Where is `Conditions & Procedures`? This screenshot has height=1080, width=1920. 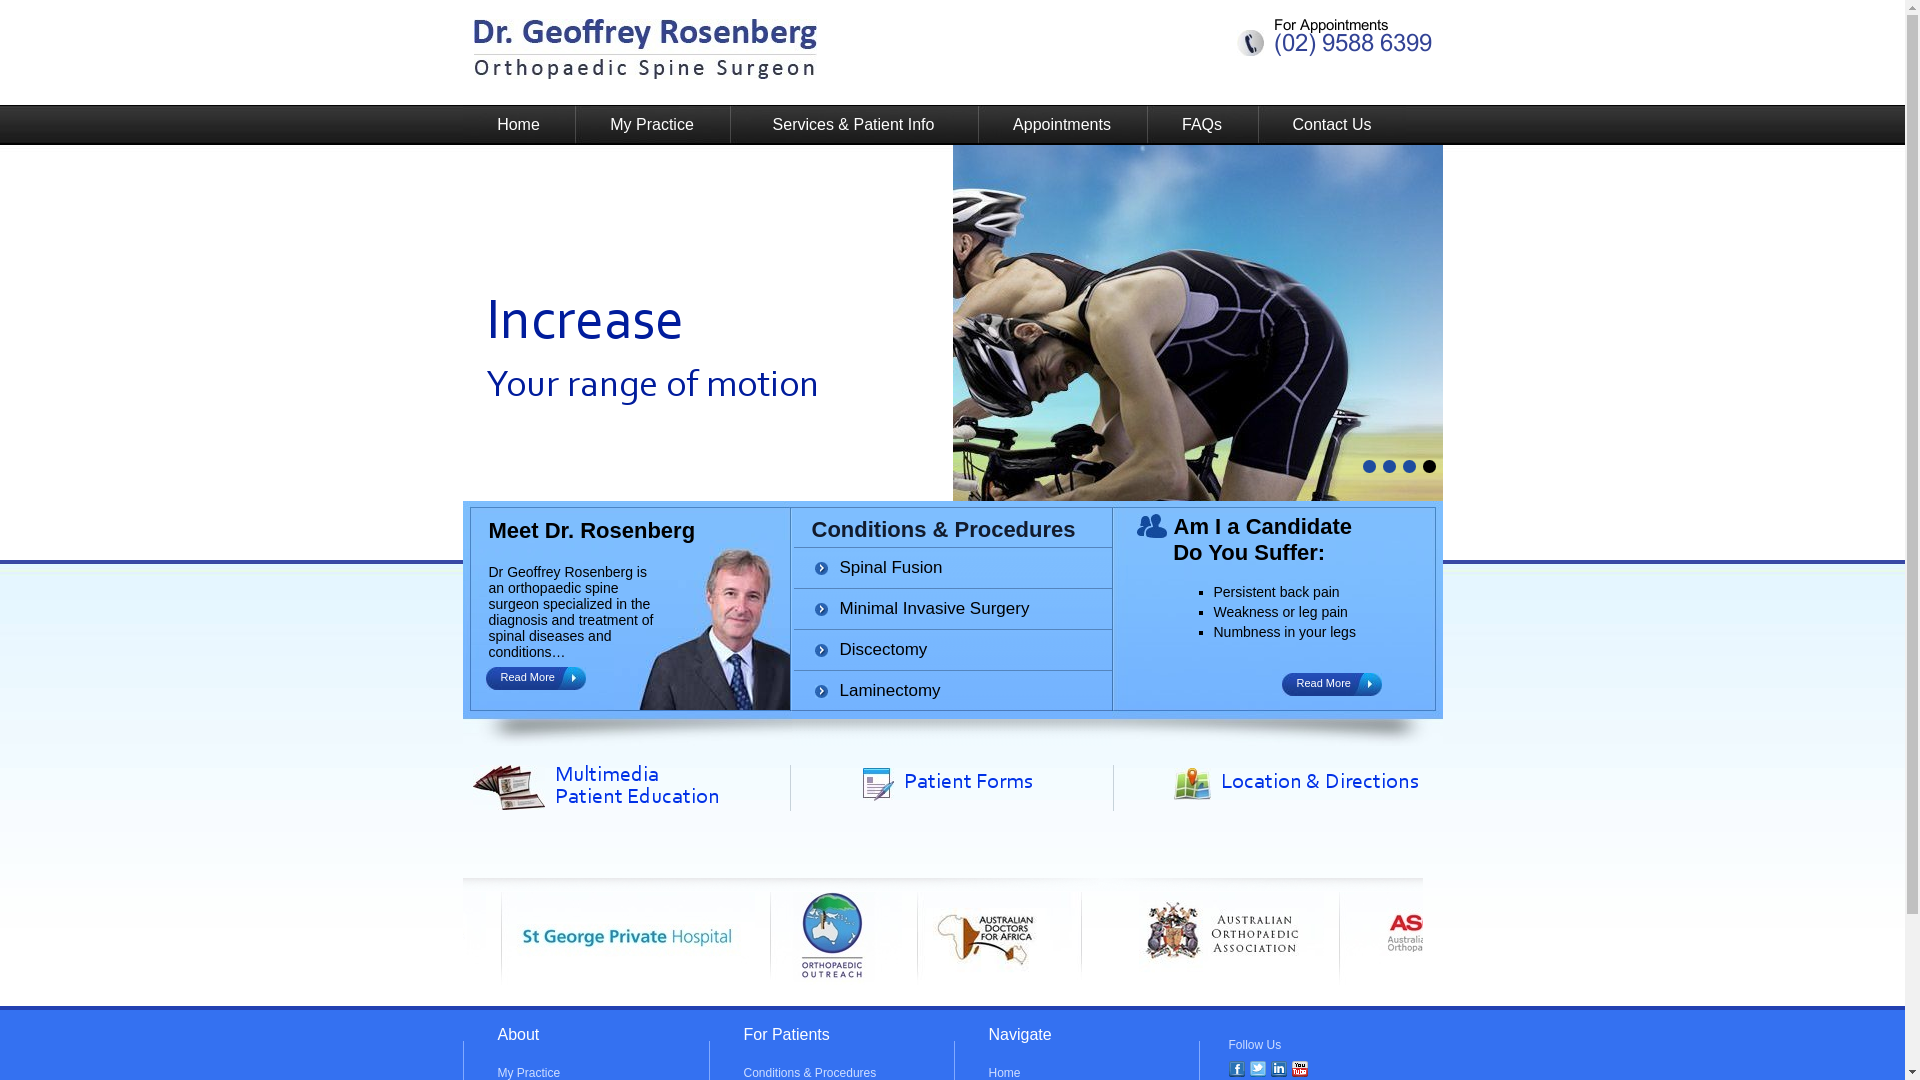
Conditions & Procedures is located at coordinates (944, 530).